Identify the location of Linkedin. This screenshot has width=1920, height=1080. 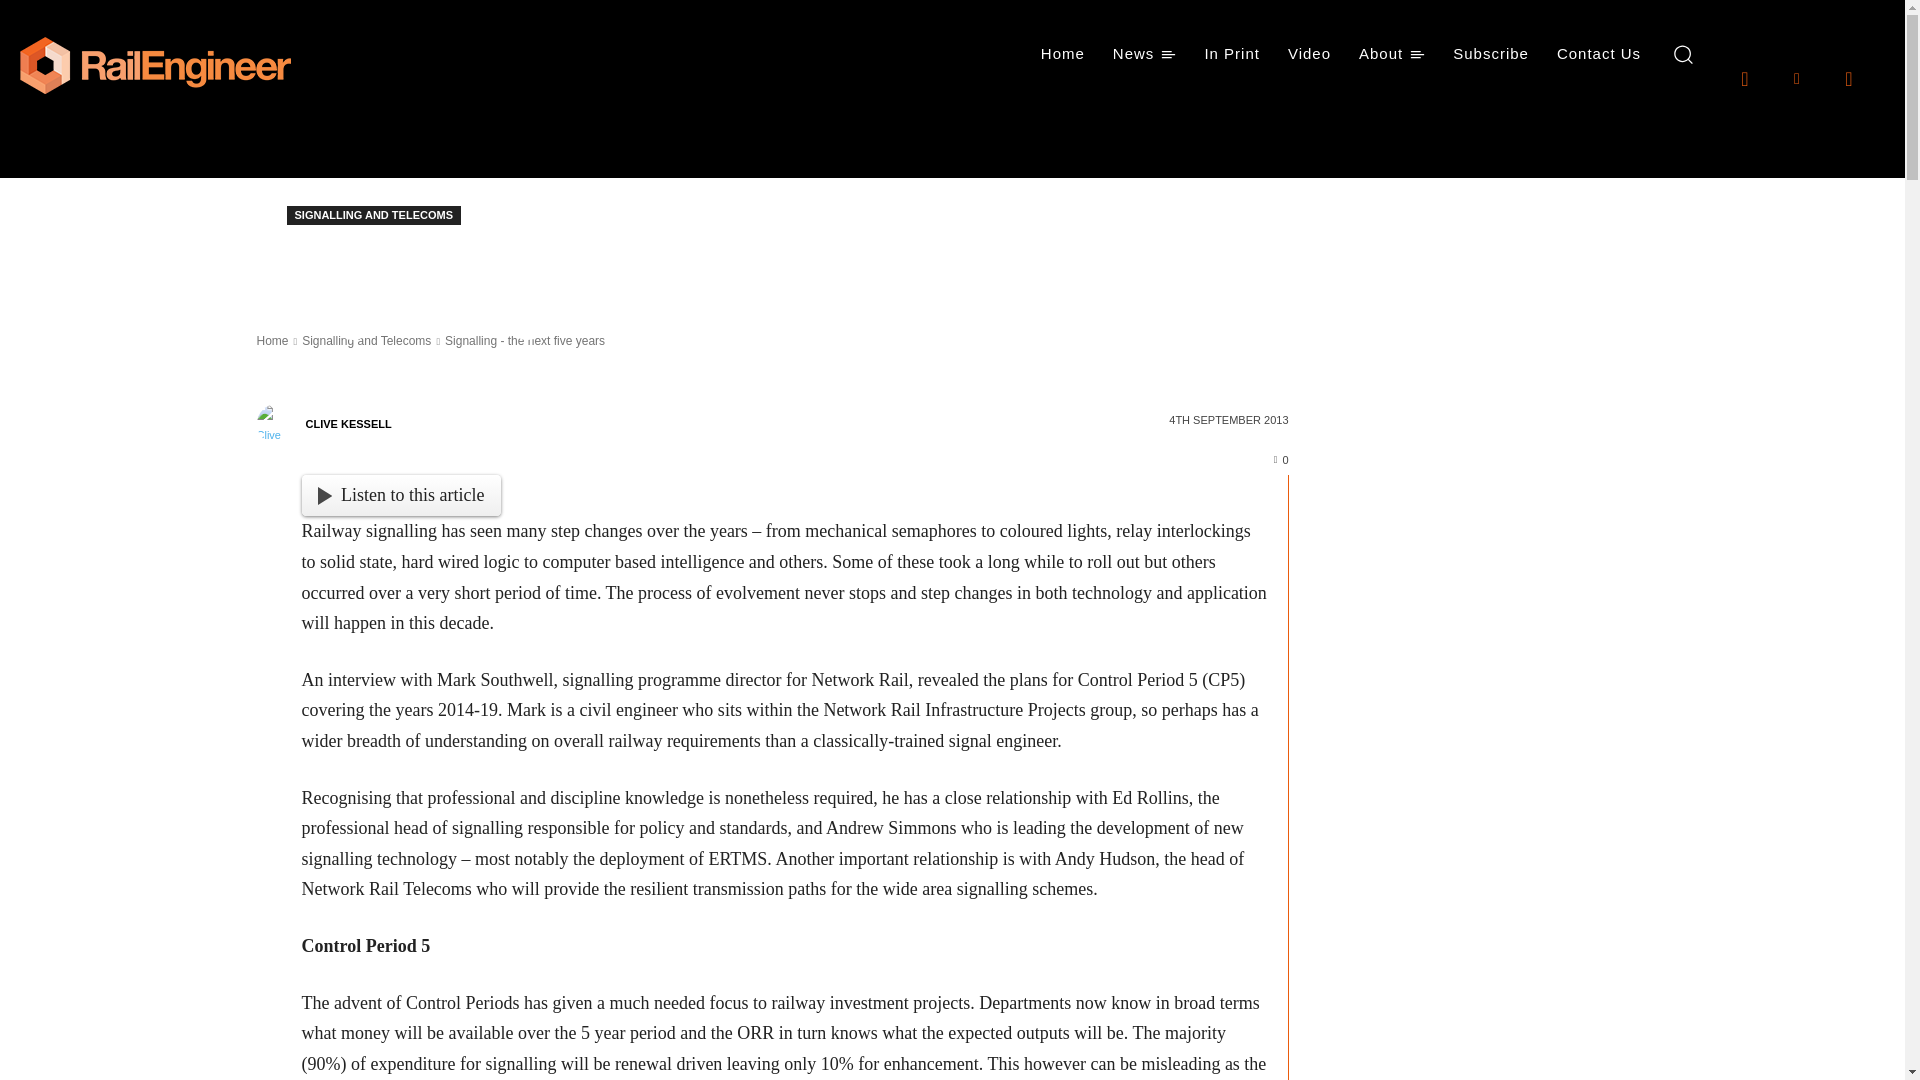
(1796, 77).